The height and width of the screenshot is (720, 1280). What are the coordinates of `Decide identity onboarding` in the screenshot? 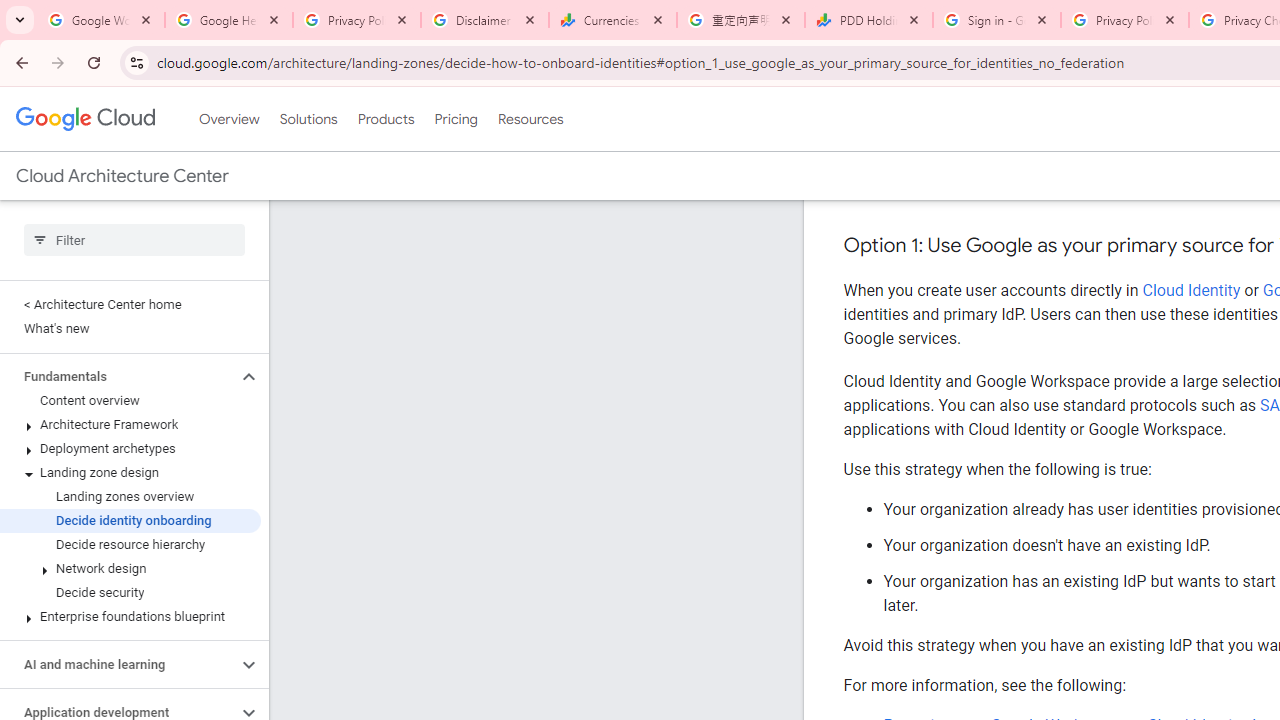 It's located at (130, 520).